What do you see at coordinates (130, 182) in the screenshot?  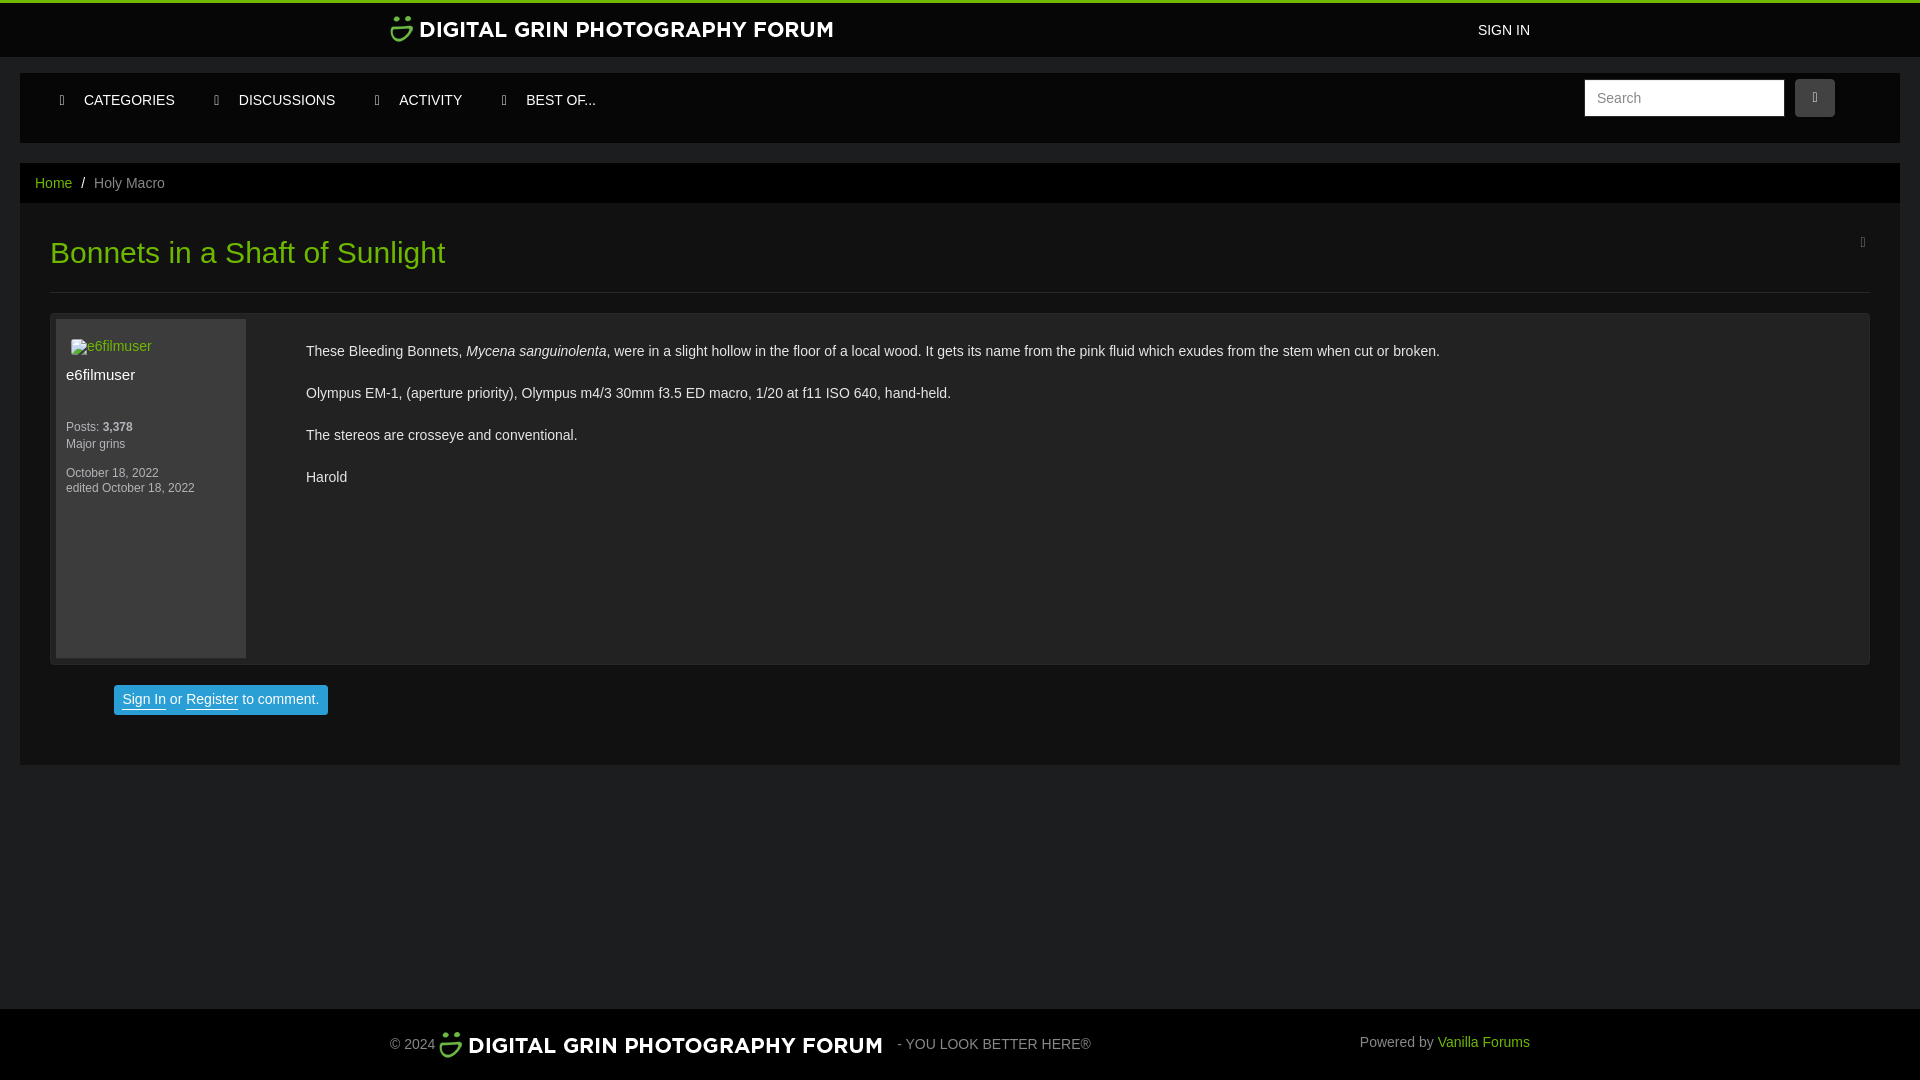 I see `Holy Macro` at bounding box center [130, 182].